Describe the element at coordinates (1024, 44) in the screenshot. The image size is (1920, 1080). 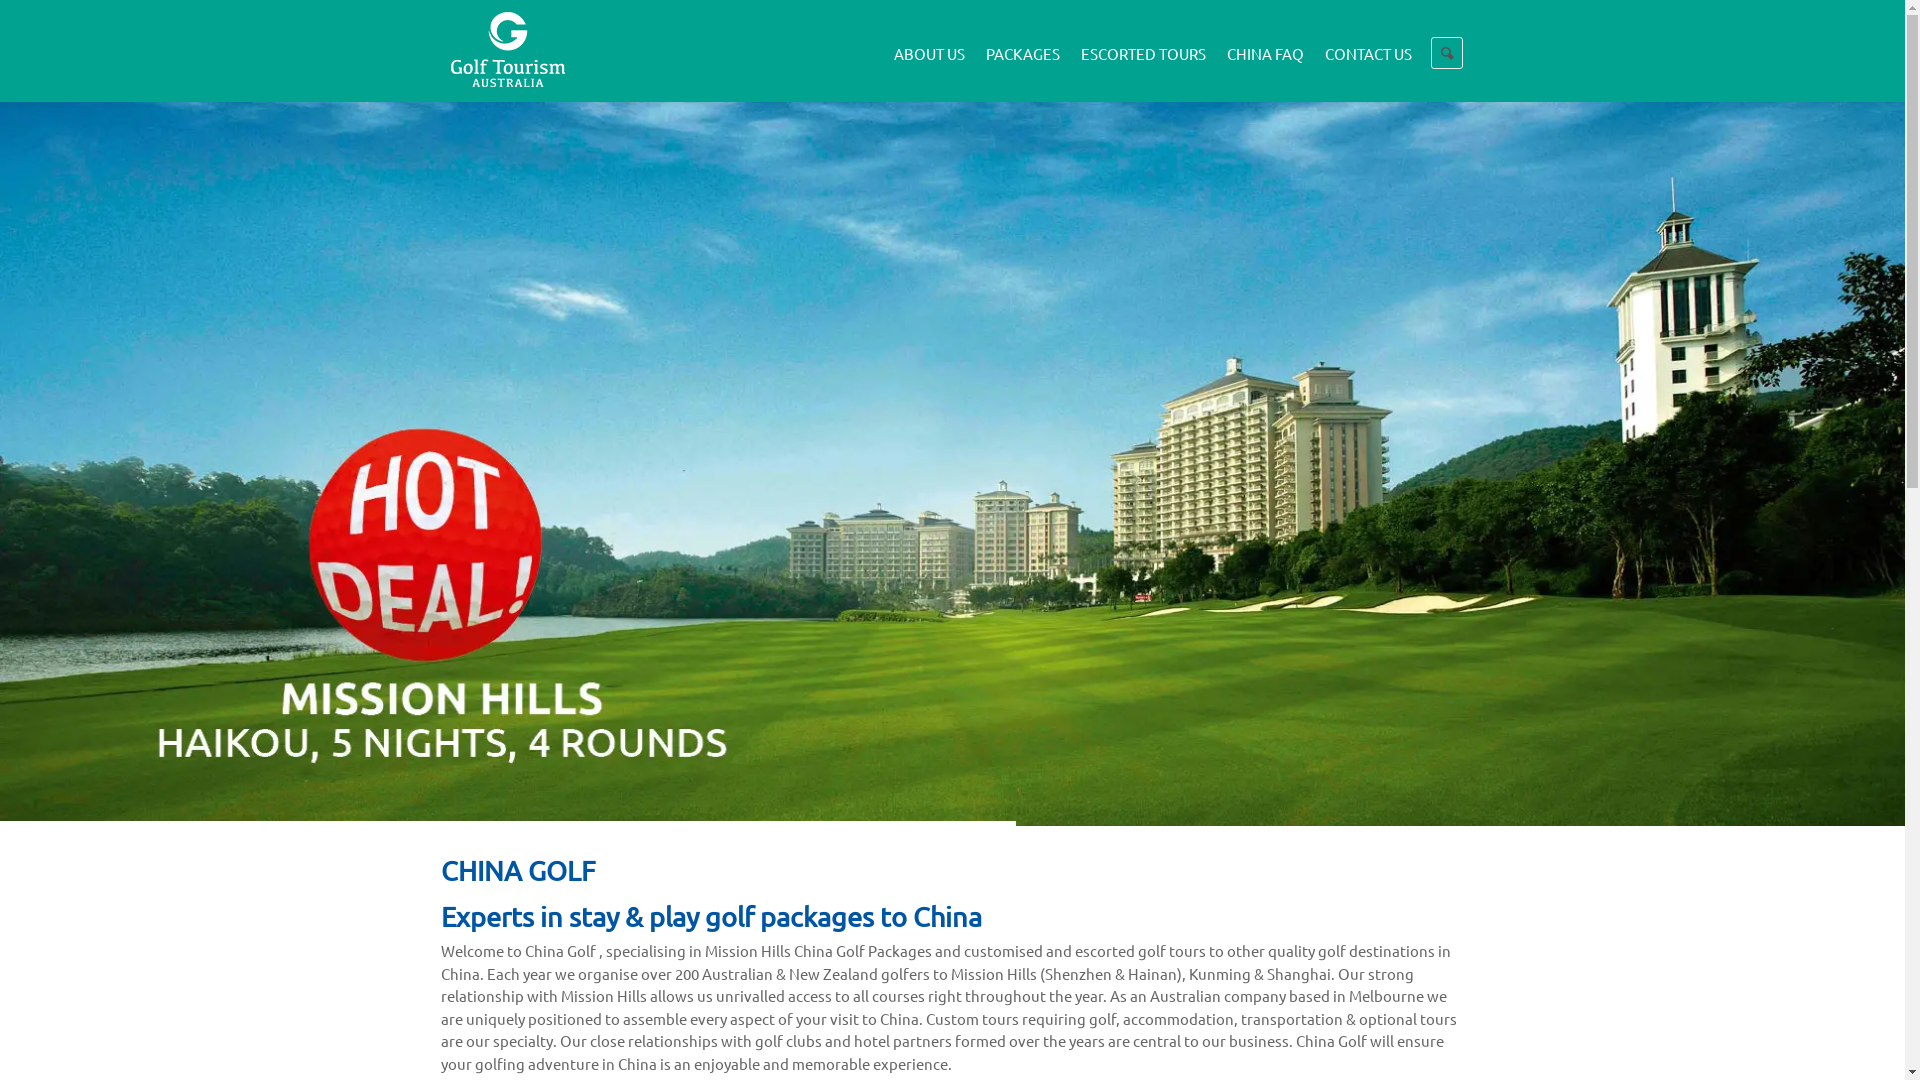
I see `PACKAGES` at that location.